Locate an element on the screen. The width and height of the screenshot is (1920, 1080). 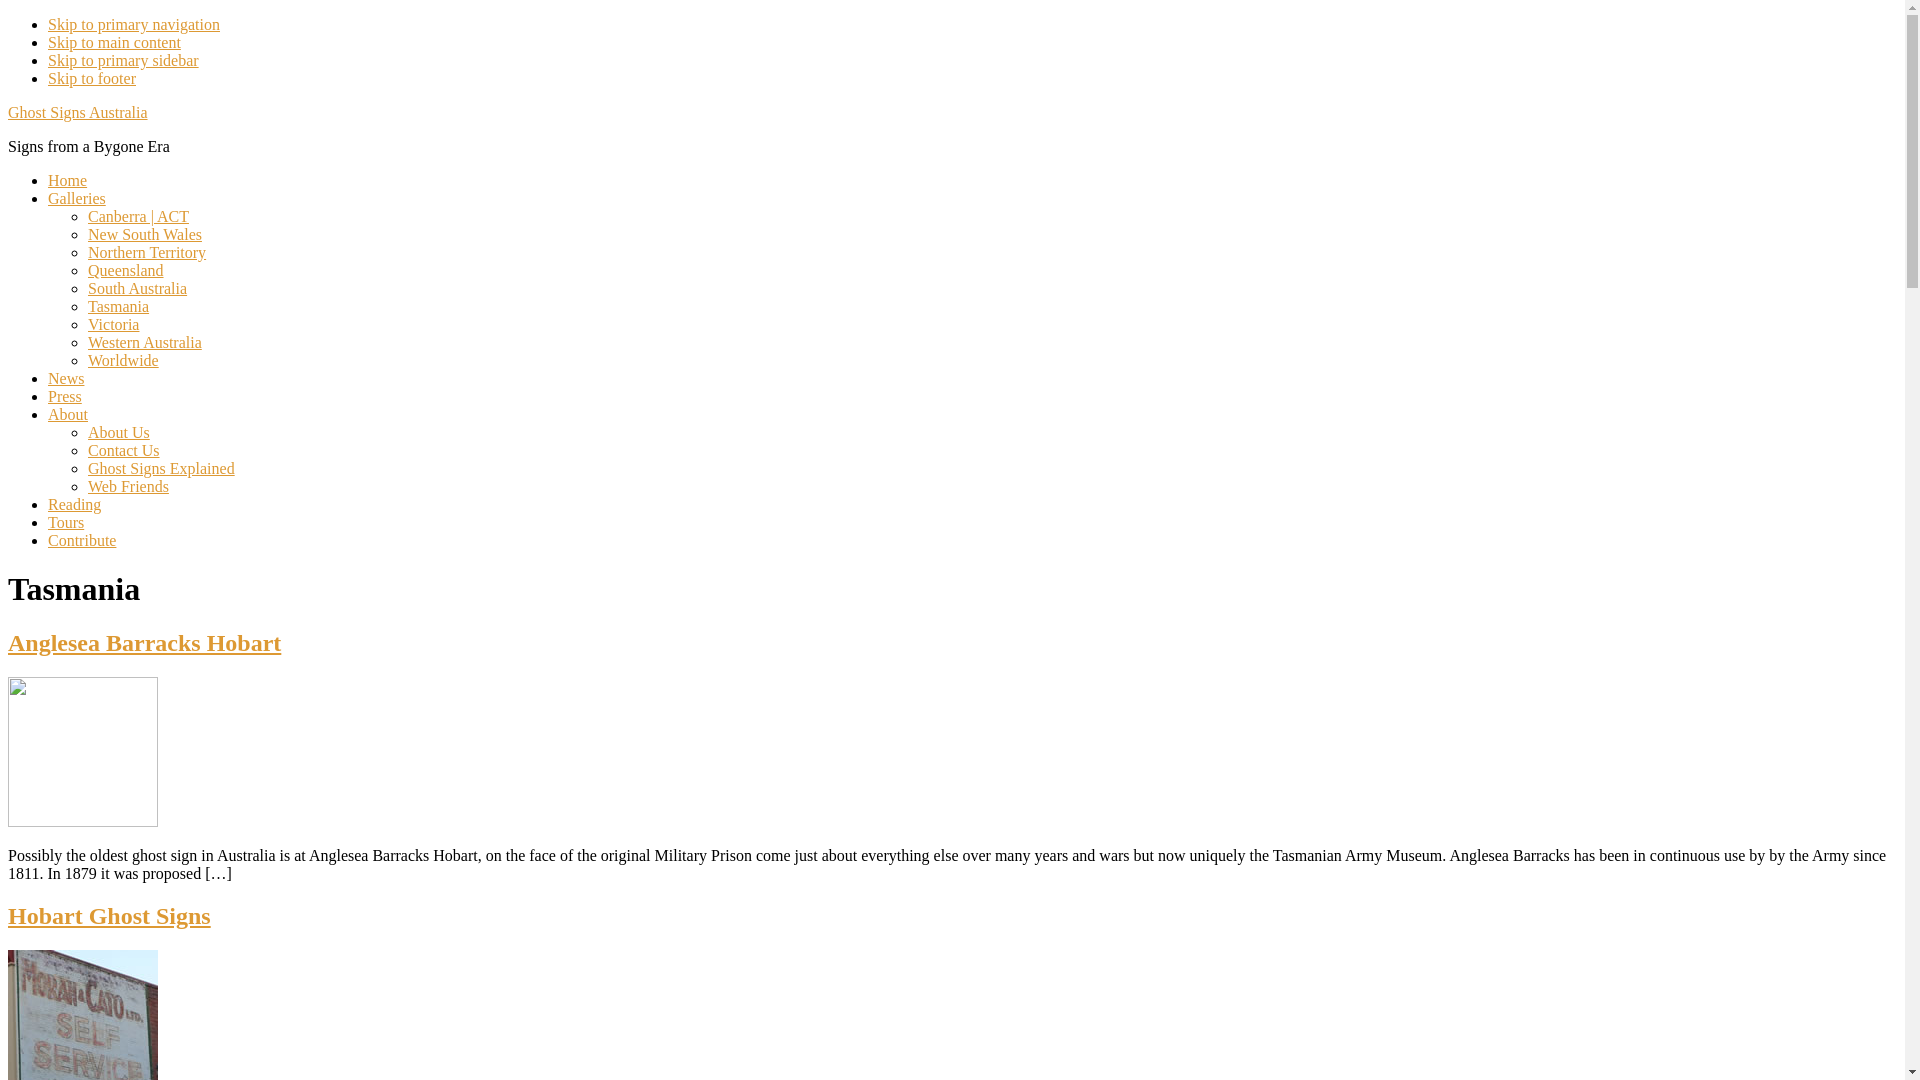
Hobart Ghost Signs is located at coordinates (110, 916).